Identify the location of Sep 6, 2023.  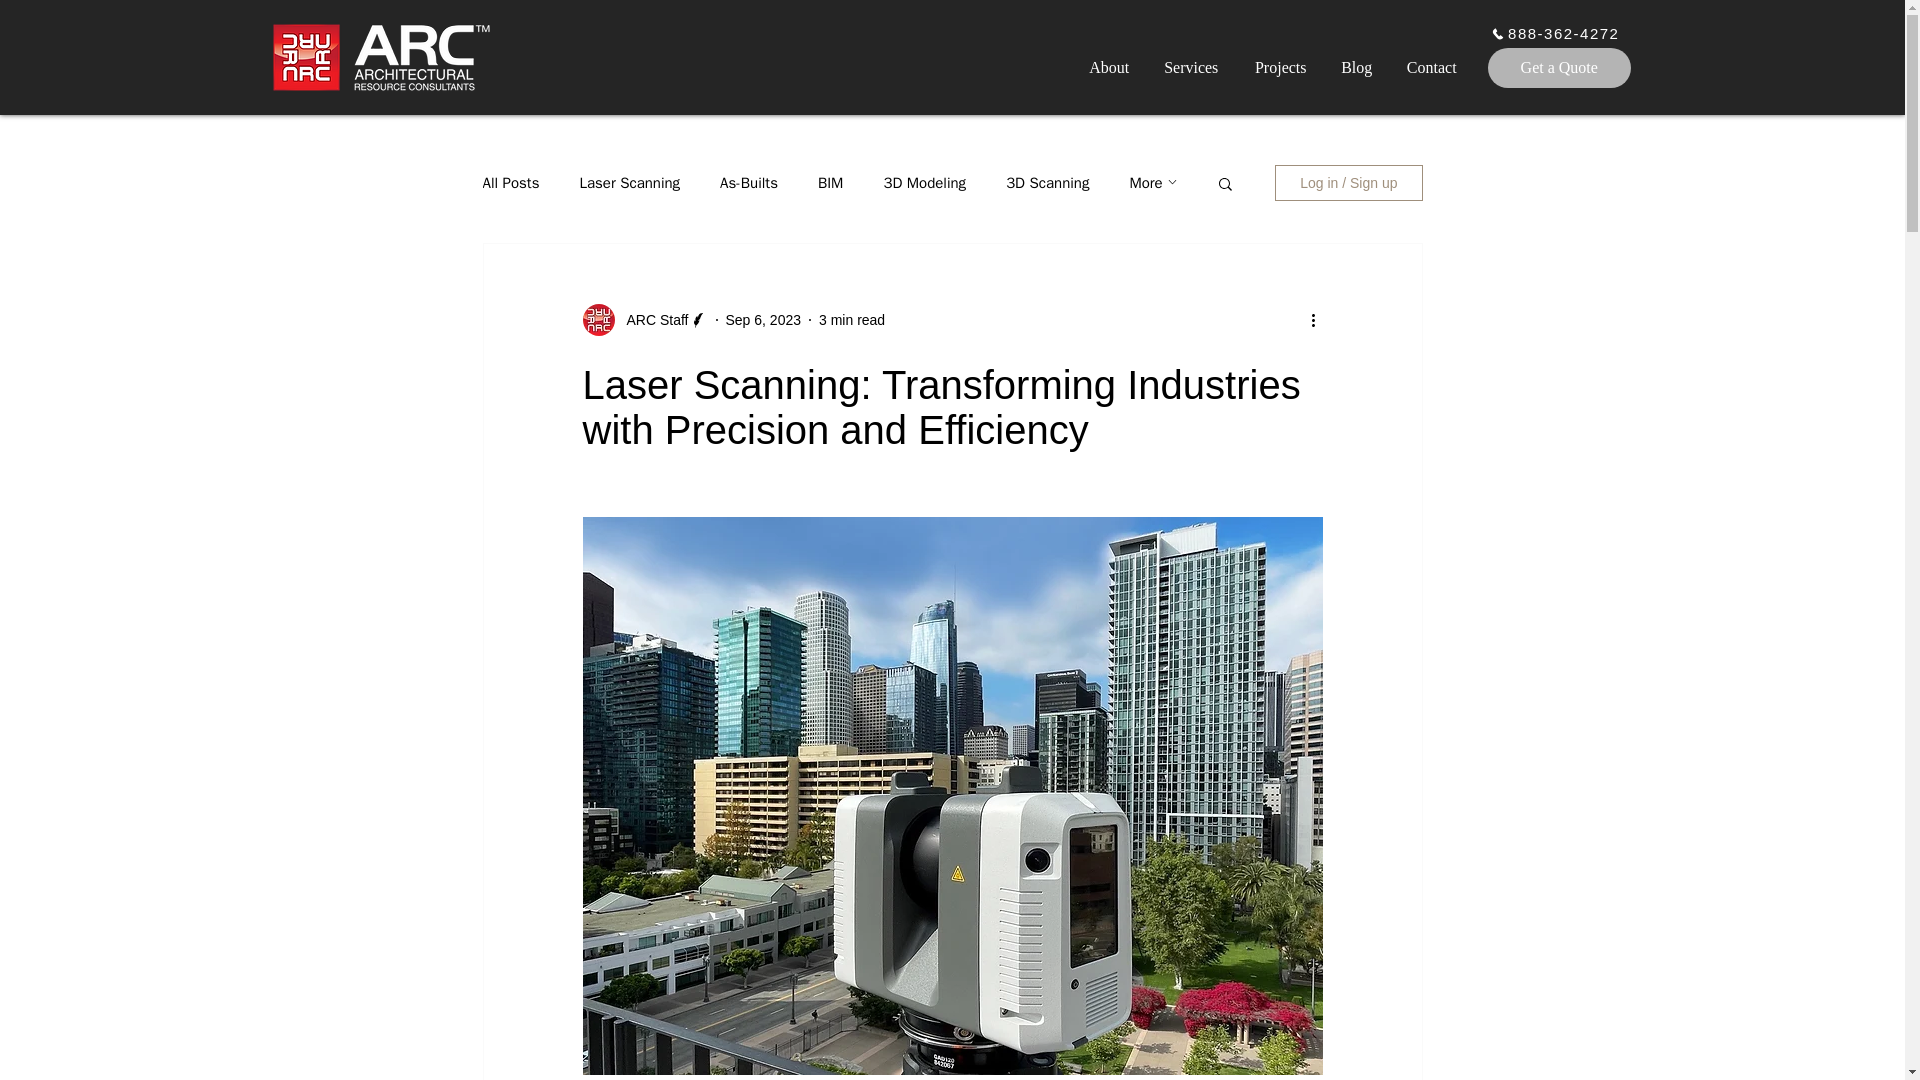
(764, 320).